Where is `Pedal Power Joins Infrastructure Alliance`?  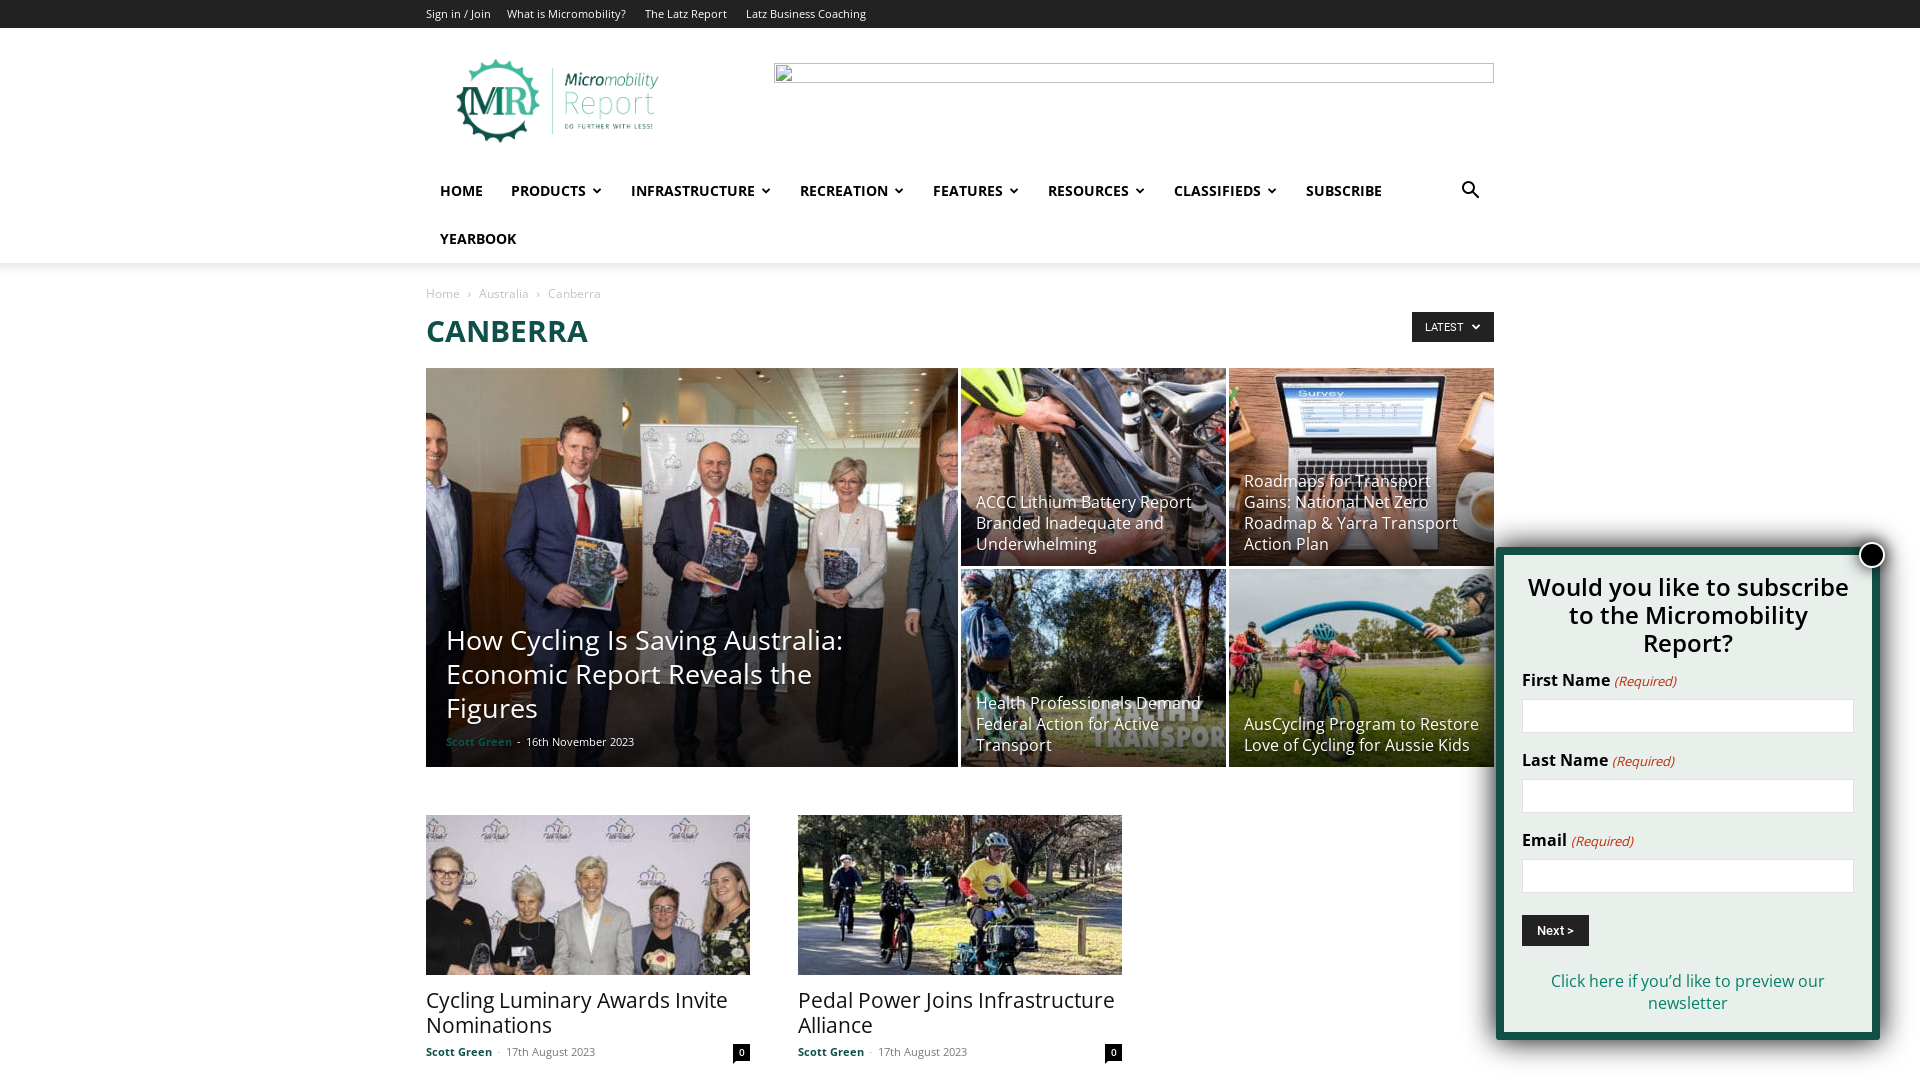 Pedal Power Joins Infrastructure Alliance is located at coordinates (960, 895).